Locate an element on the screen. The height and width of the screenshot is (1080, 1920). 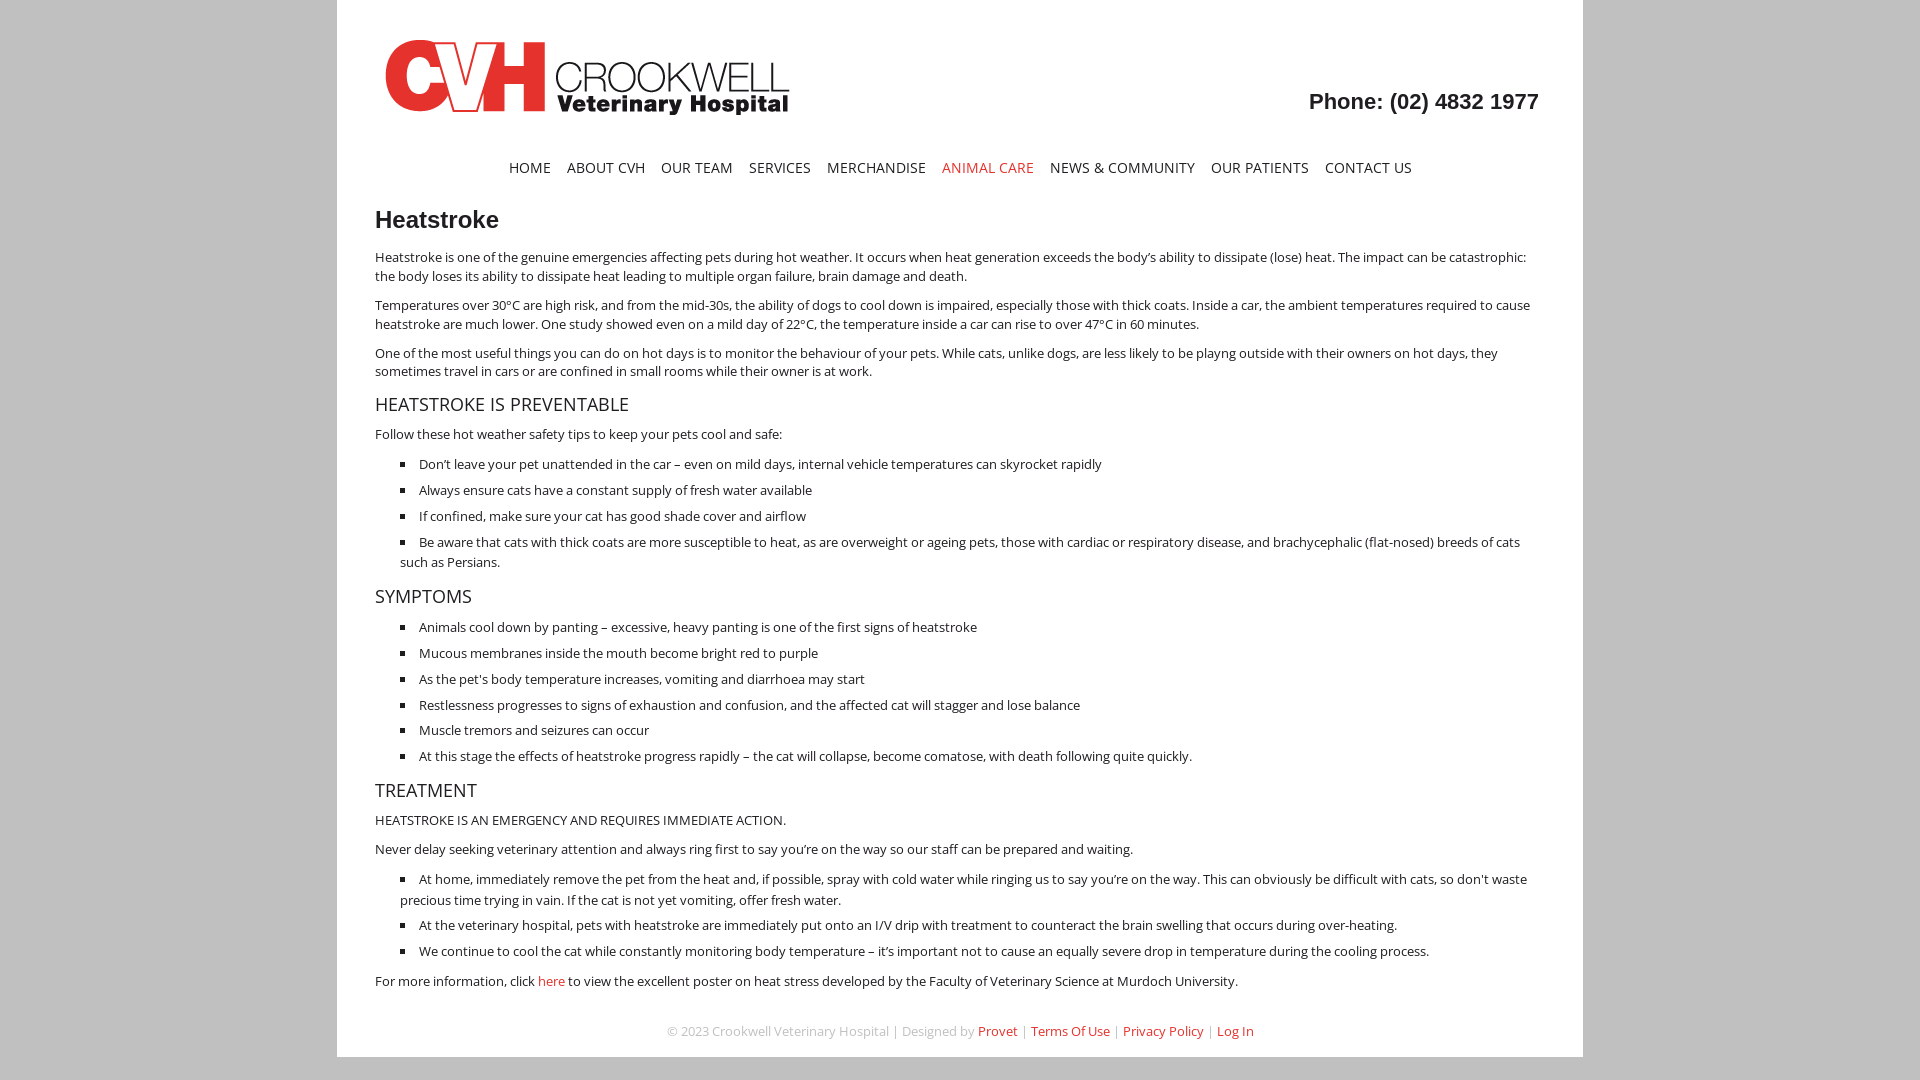
HOME is located at coordinates (529, 166).